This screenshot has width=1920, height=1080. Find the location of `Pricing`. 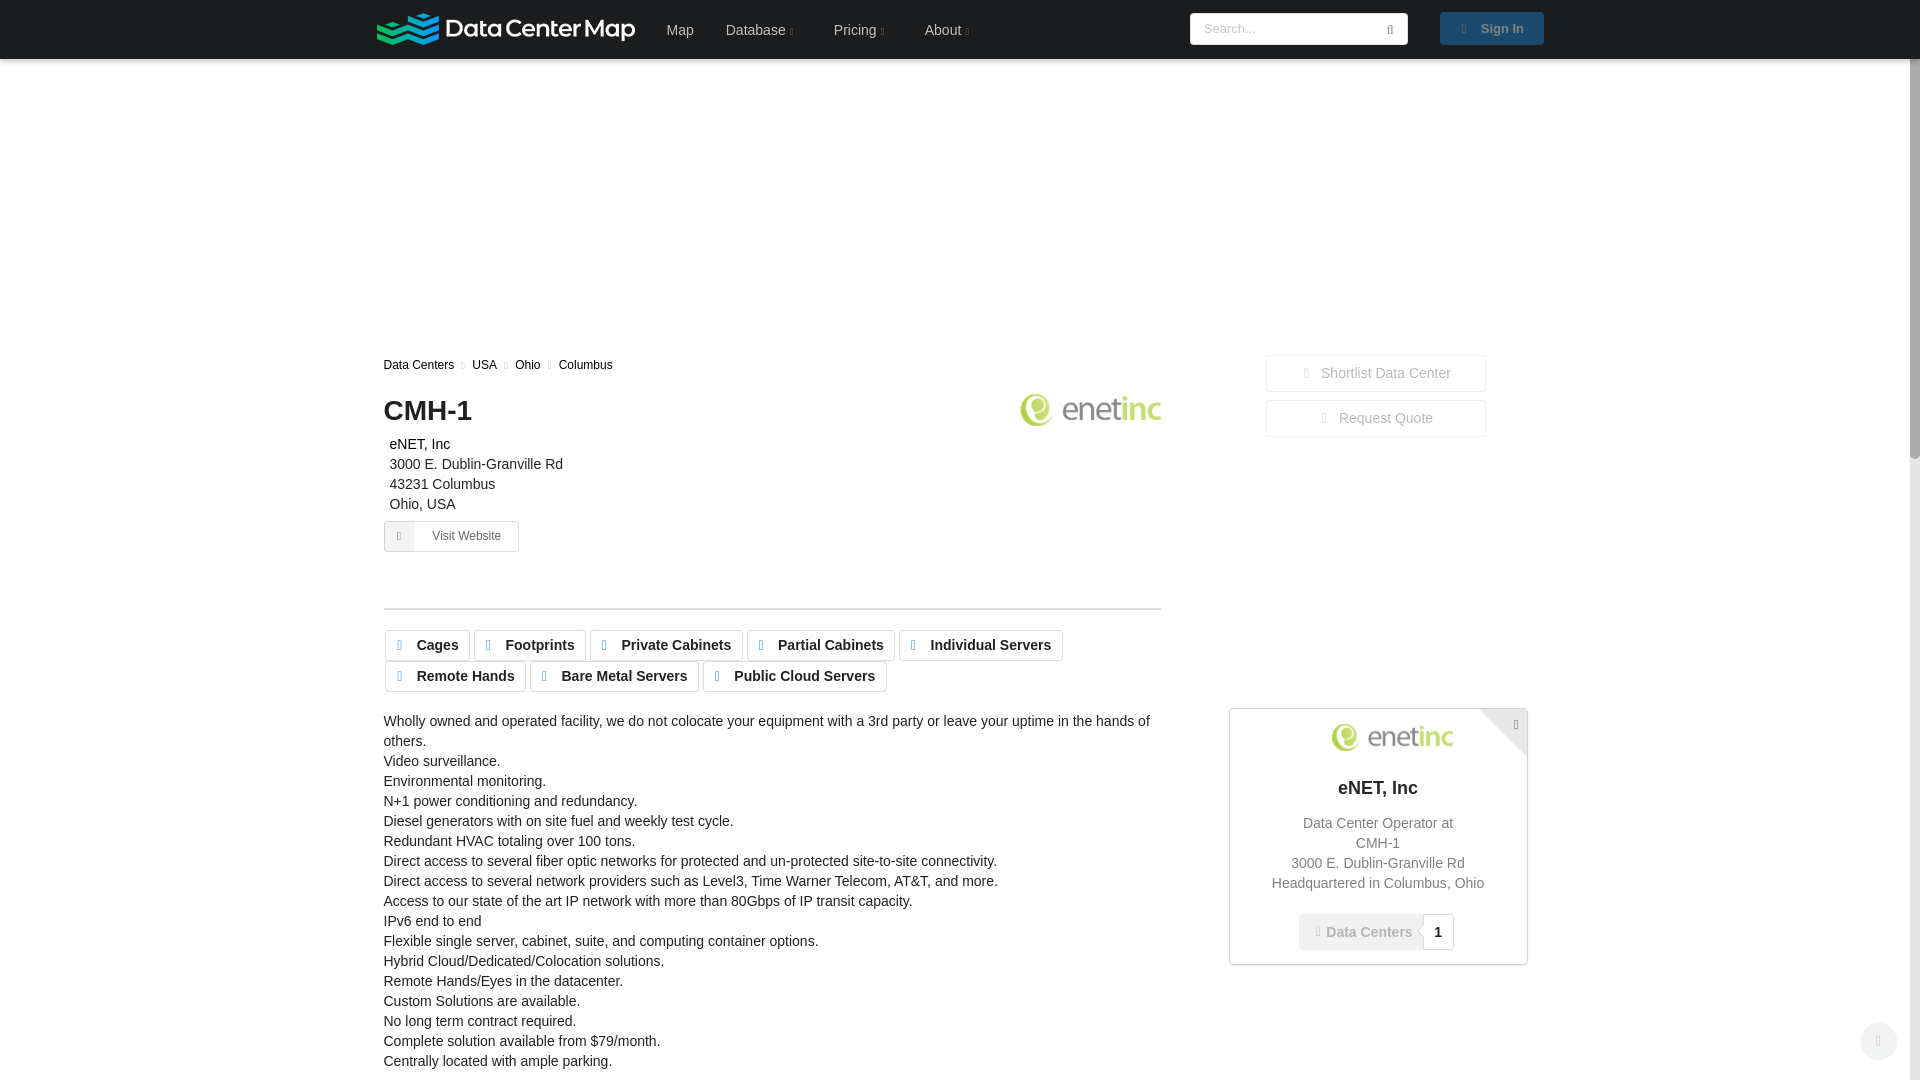

Pricing is located at coordinates (420, 444).